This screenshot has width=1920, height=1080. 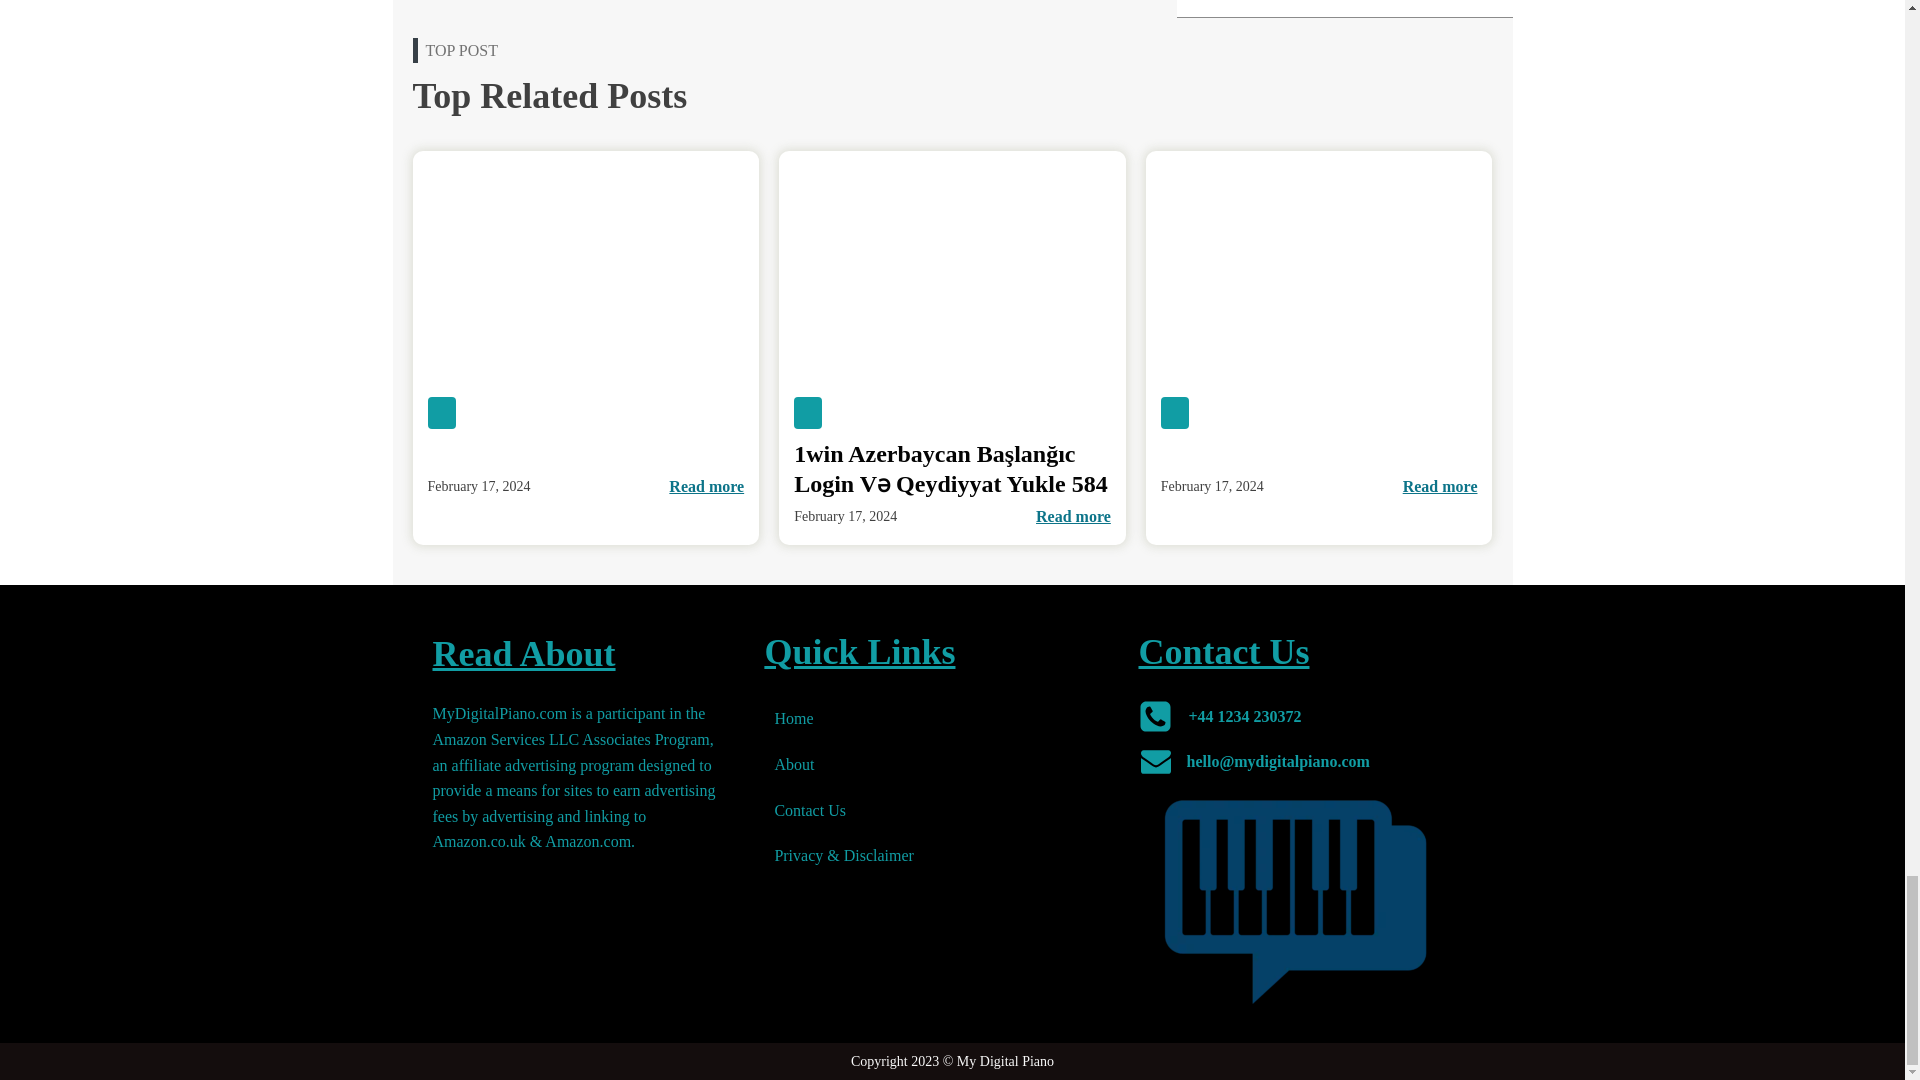 I want to click on About, so click(x=844, y=764).